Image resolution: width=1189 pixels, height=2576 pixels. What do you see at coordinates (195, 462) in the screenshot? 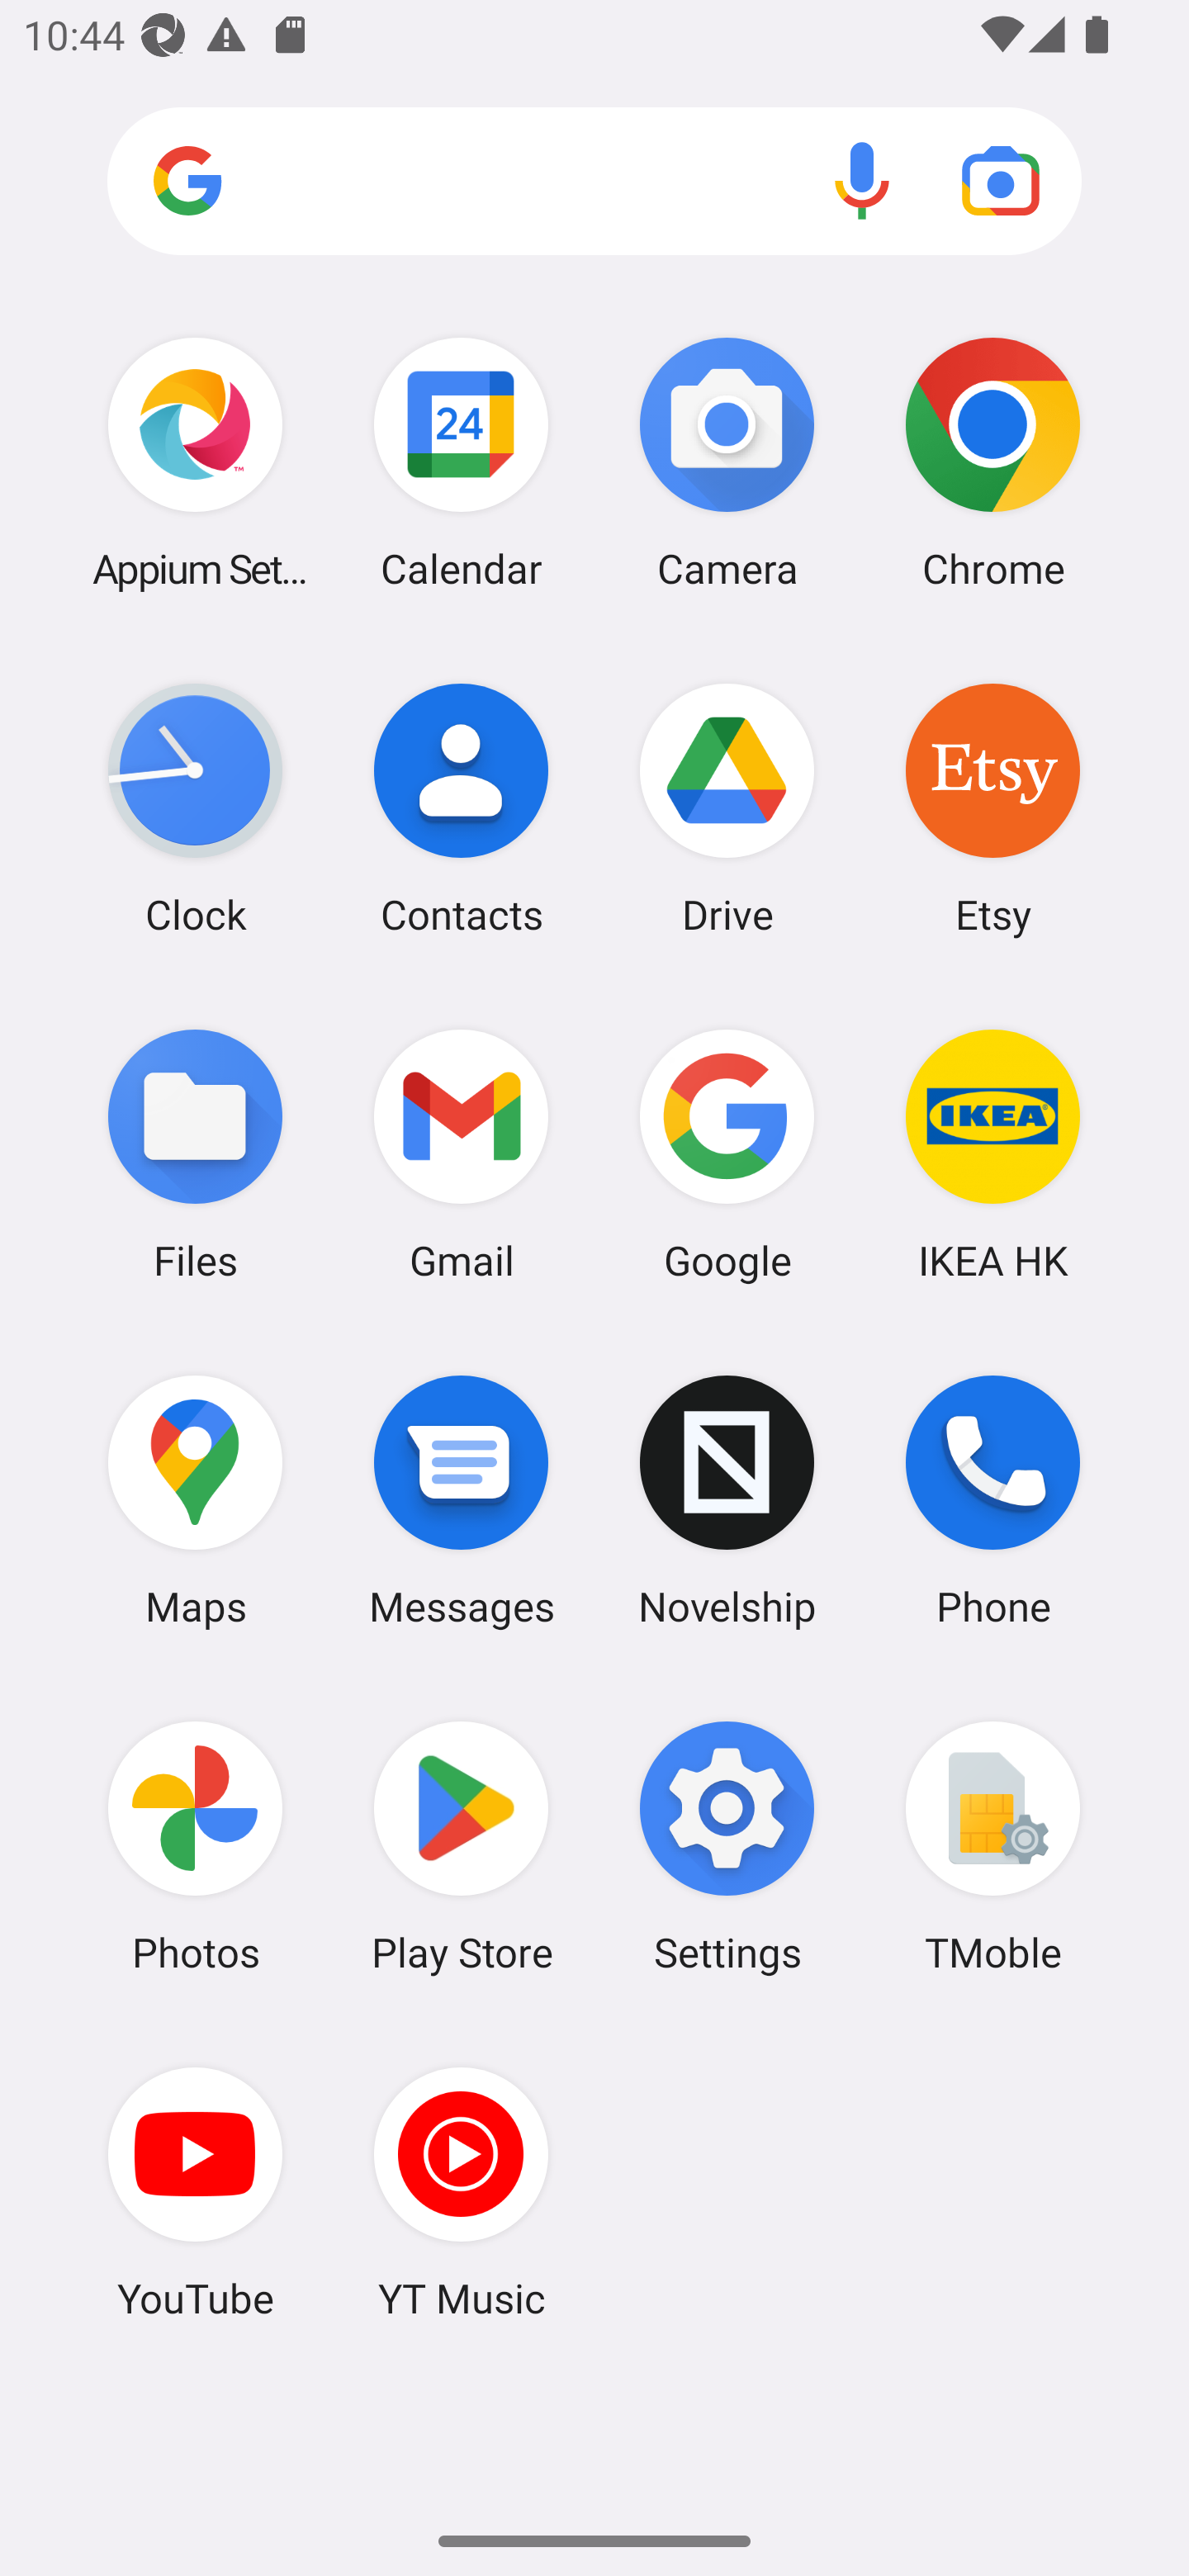
I see `Appium Settings` at bounding box center [195, 462].